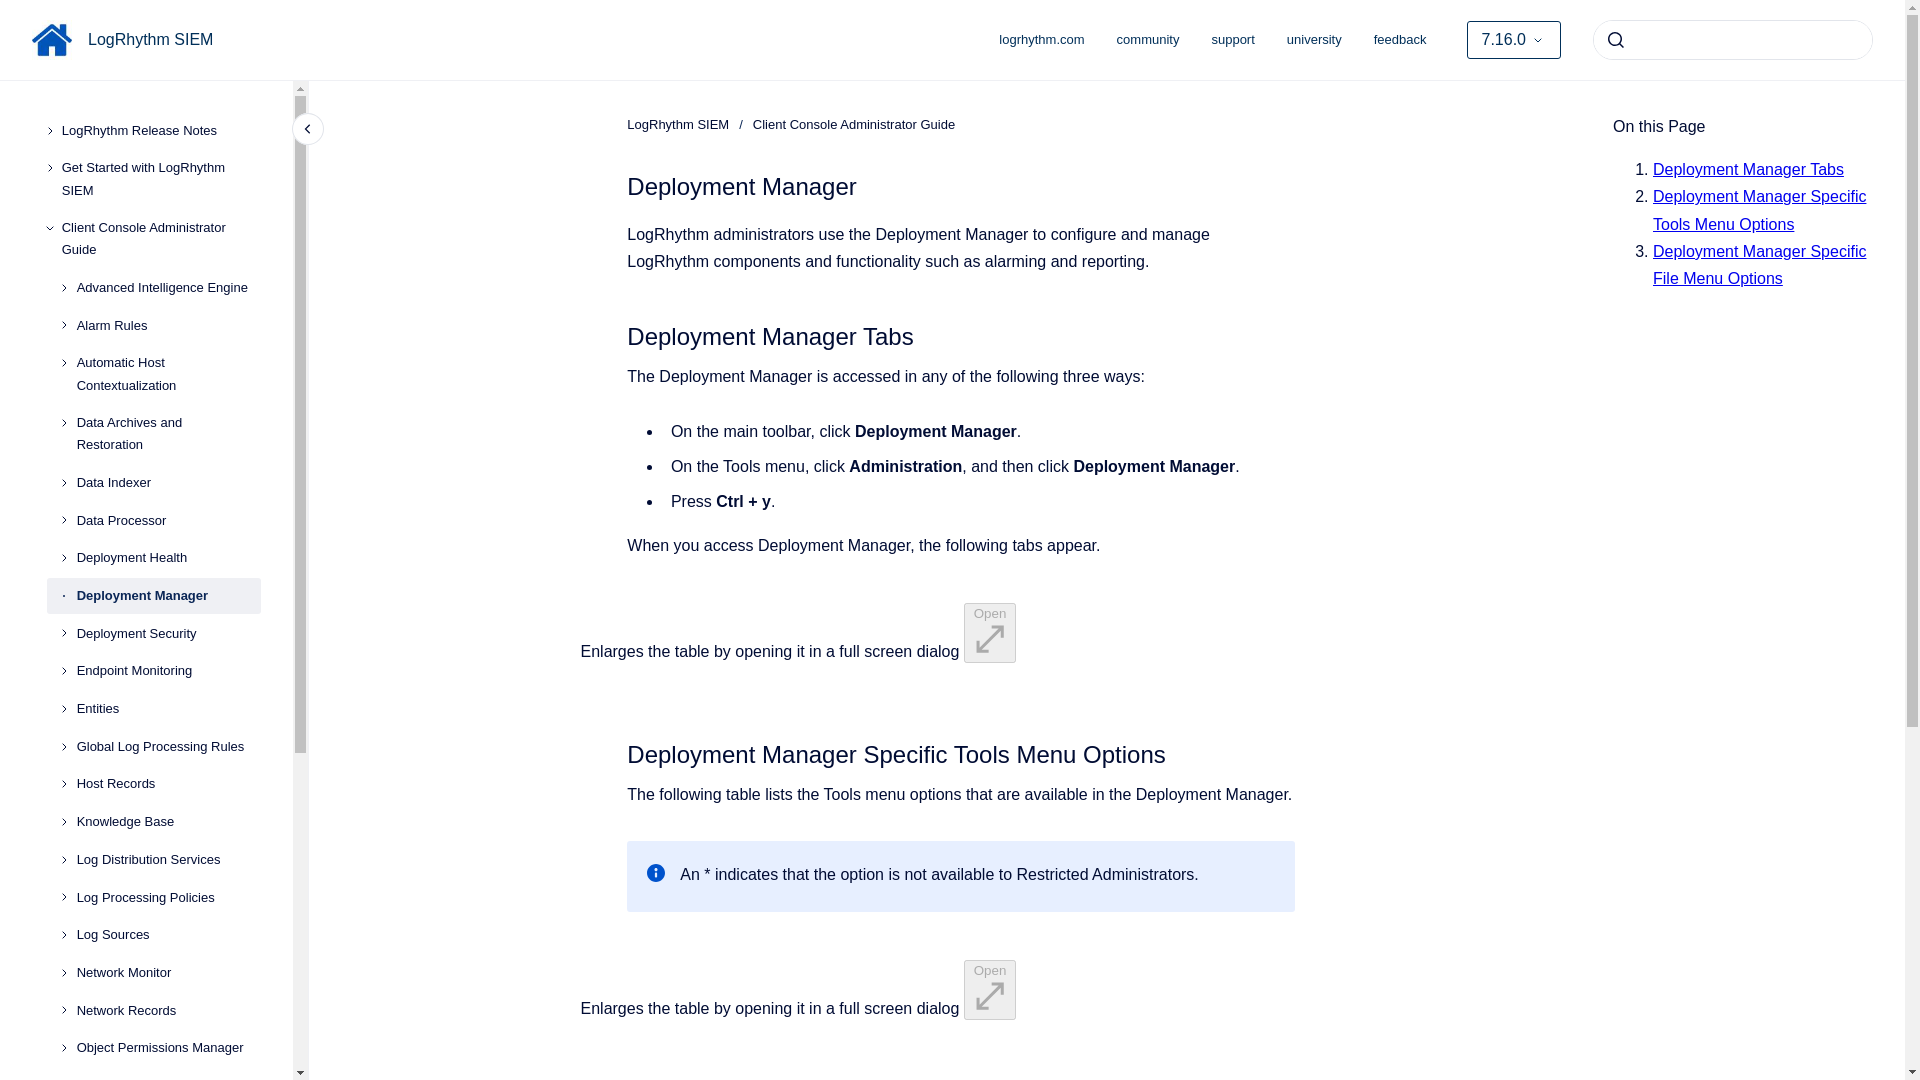 This screenshot has height=1080, width=1920. Describe the element at coordinates (168, 558) in the screenshot. I see `Deployment Health` at that location.